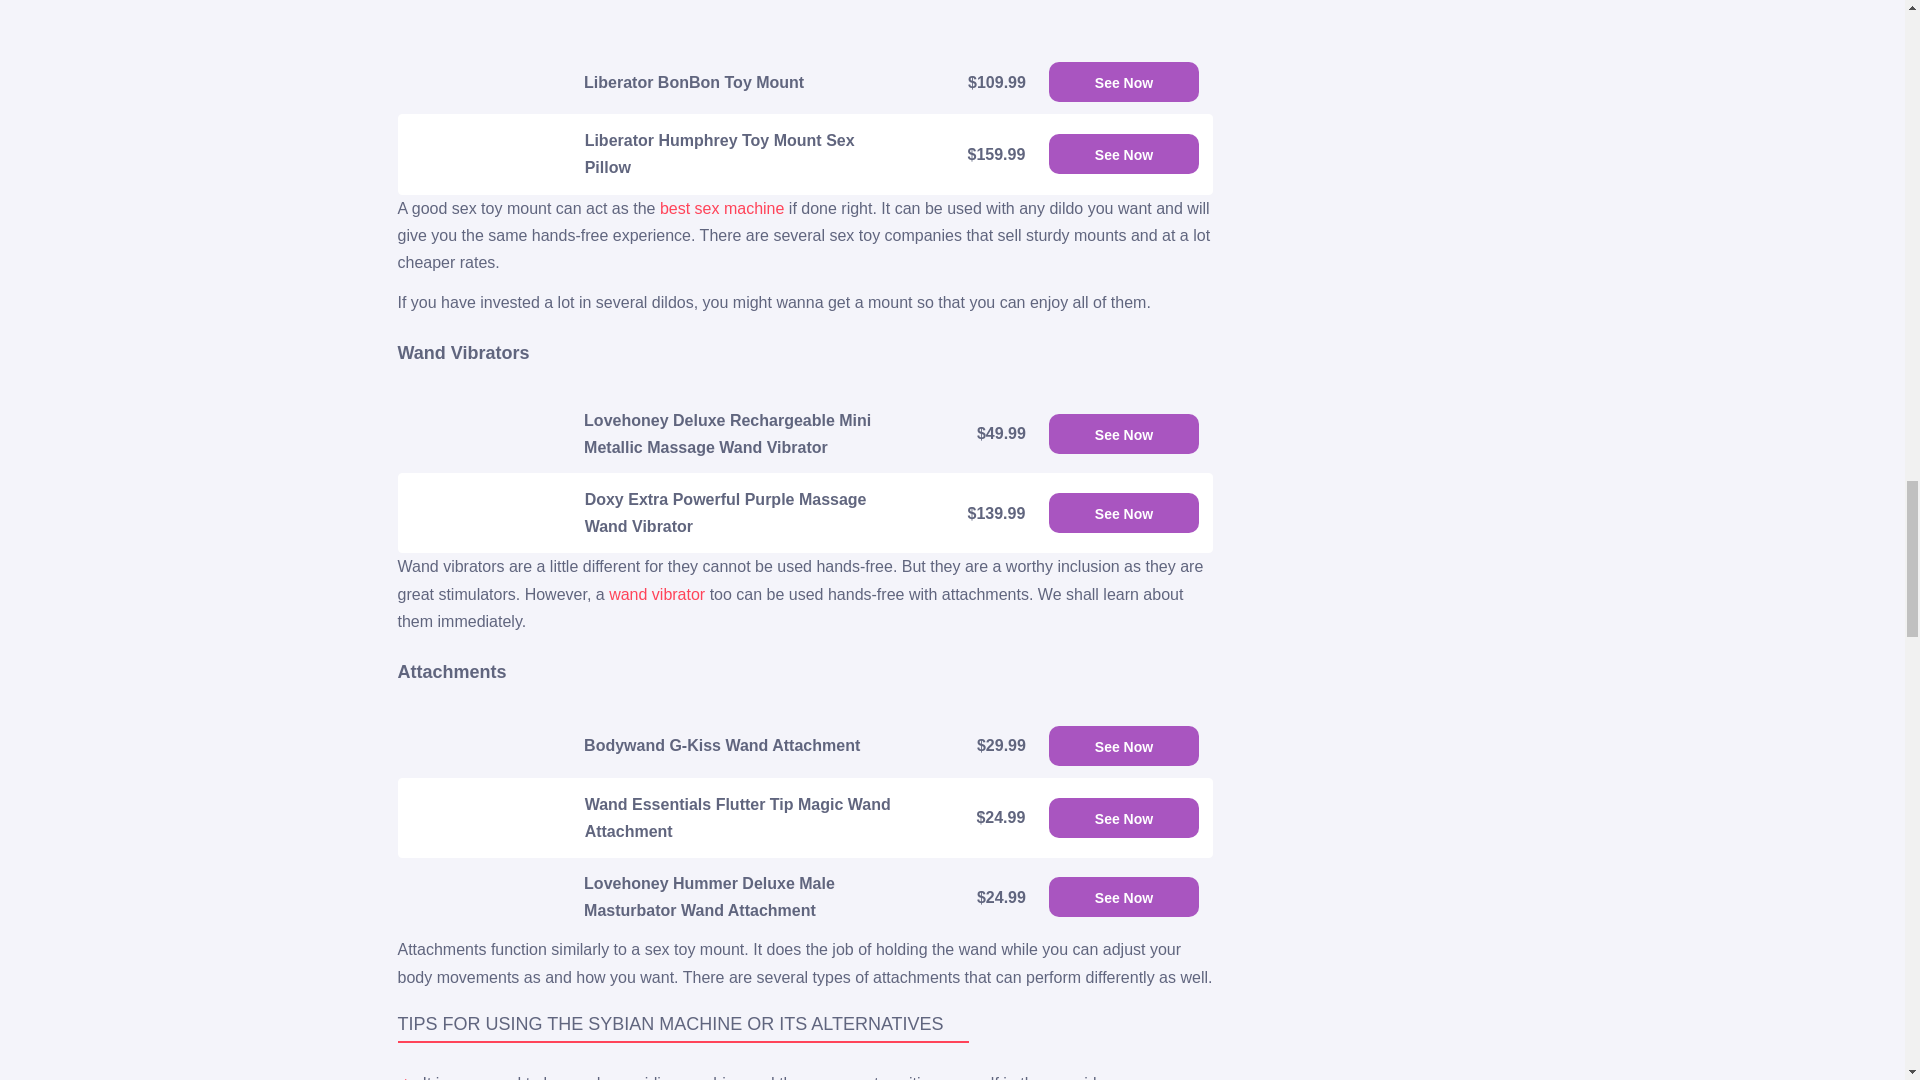 The height and width of the screenshot is (1080, 1920). I want to click on See Now, so click(1123, 81).